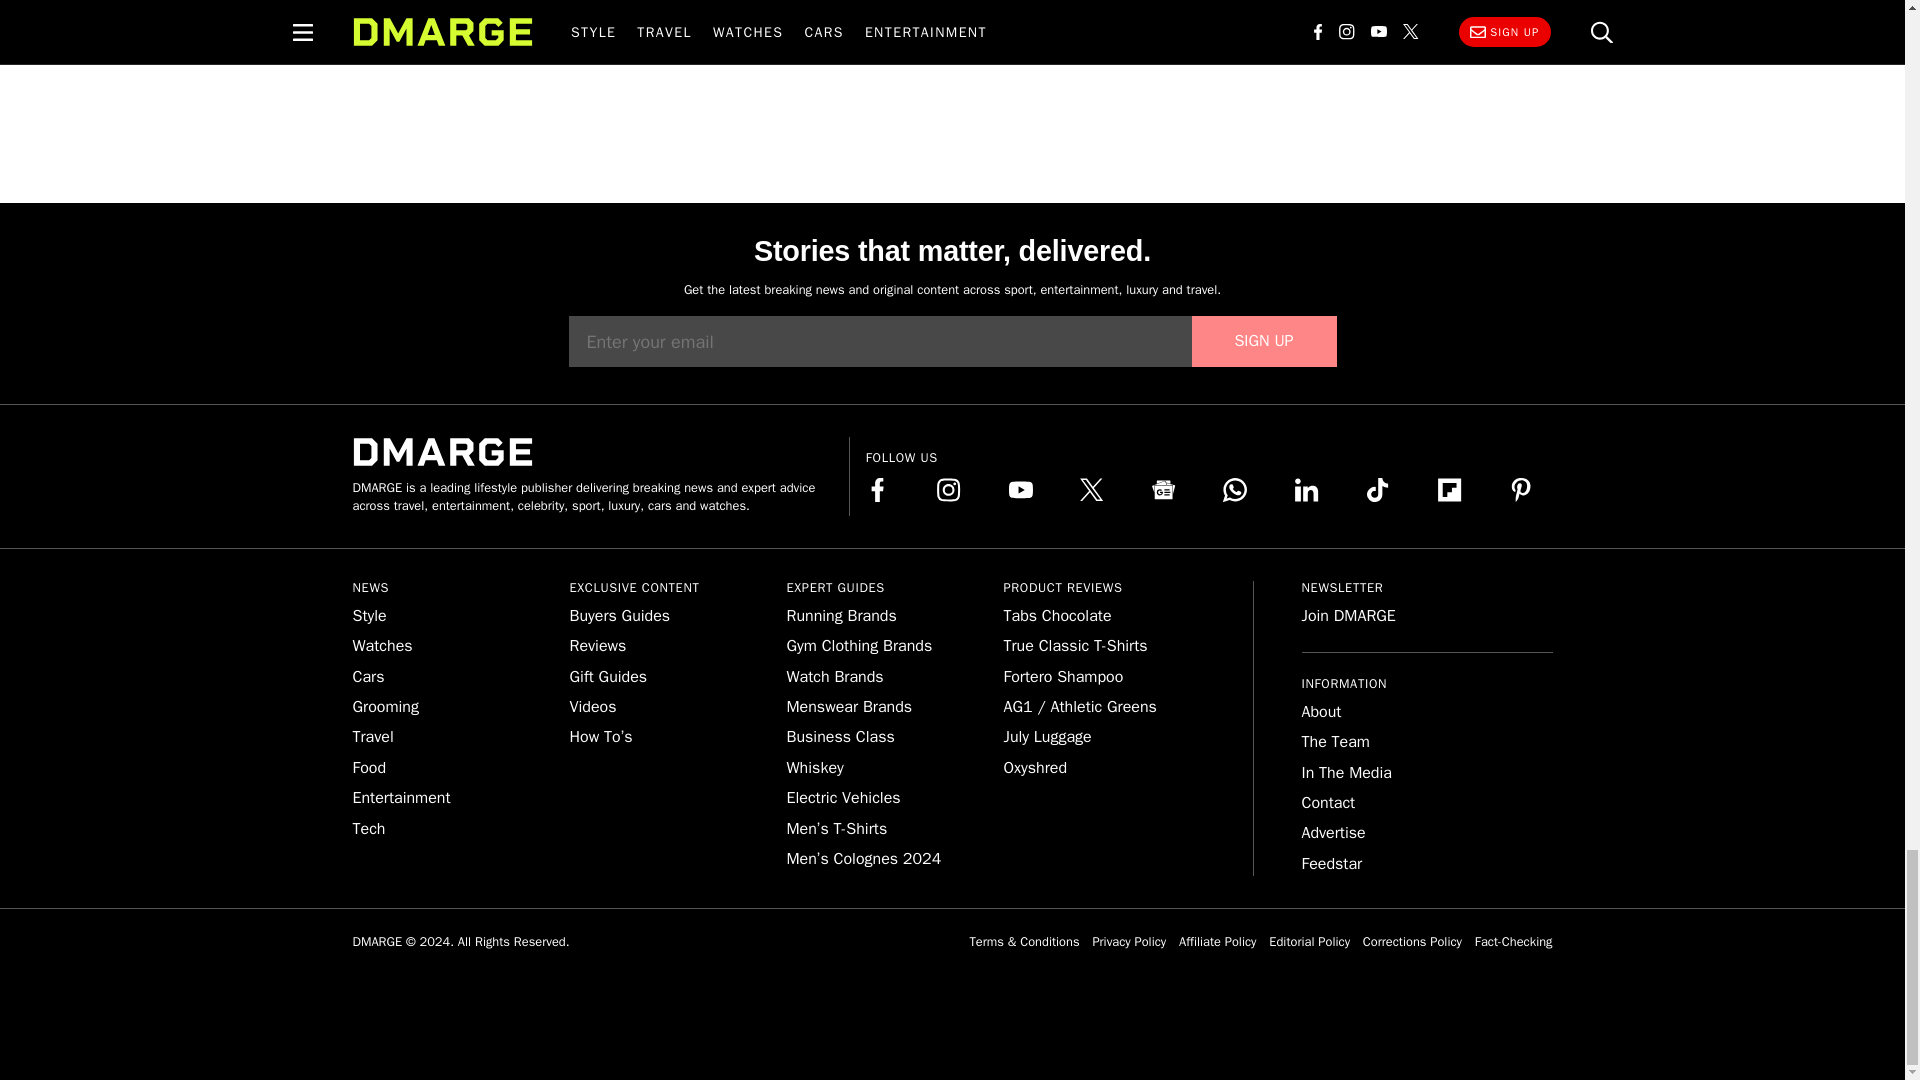 The image size is (1920, 1080). Describe the element at coordinates (1378, 490) in the screenshot. I see `Visit us on TickTok` at that location.